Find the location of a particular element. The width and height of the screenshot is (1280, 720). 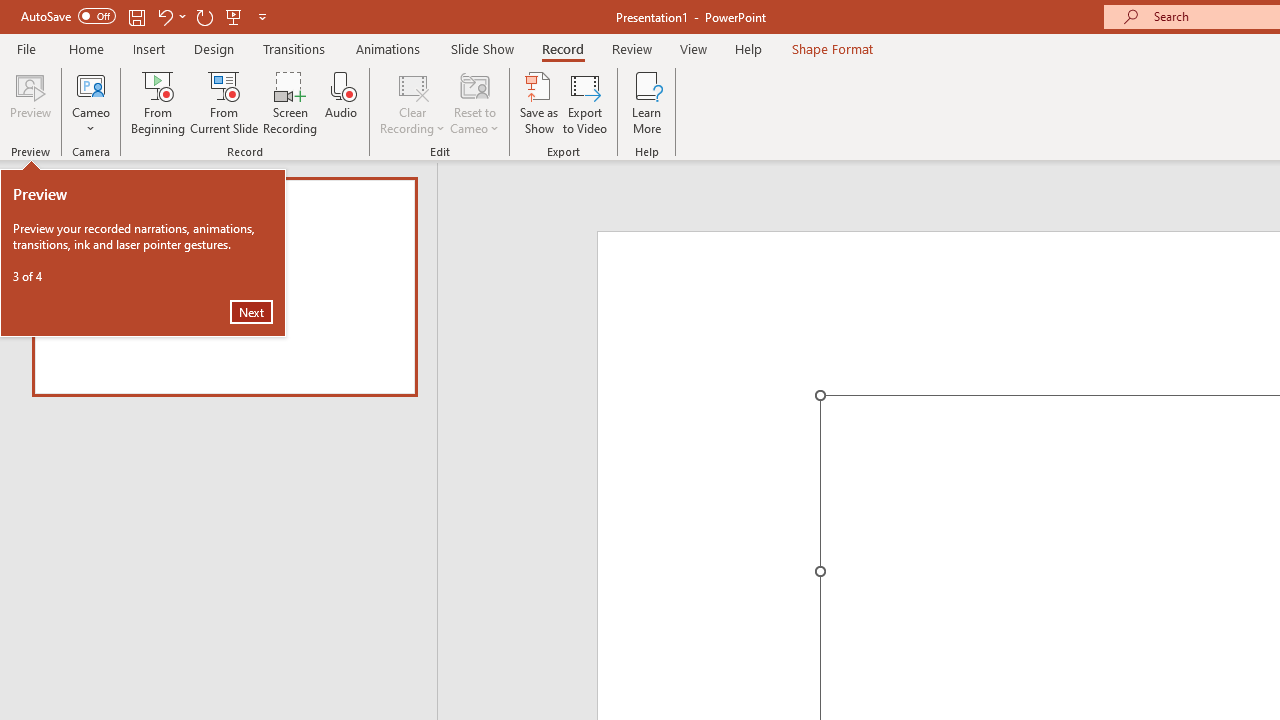

From Current Slide... is located at coordinates (224, 102).